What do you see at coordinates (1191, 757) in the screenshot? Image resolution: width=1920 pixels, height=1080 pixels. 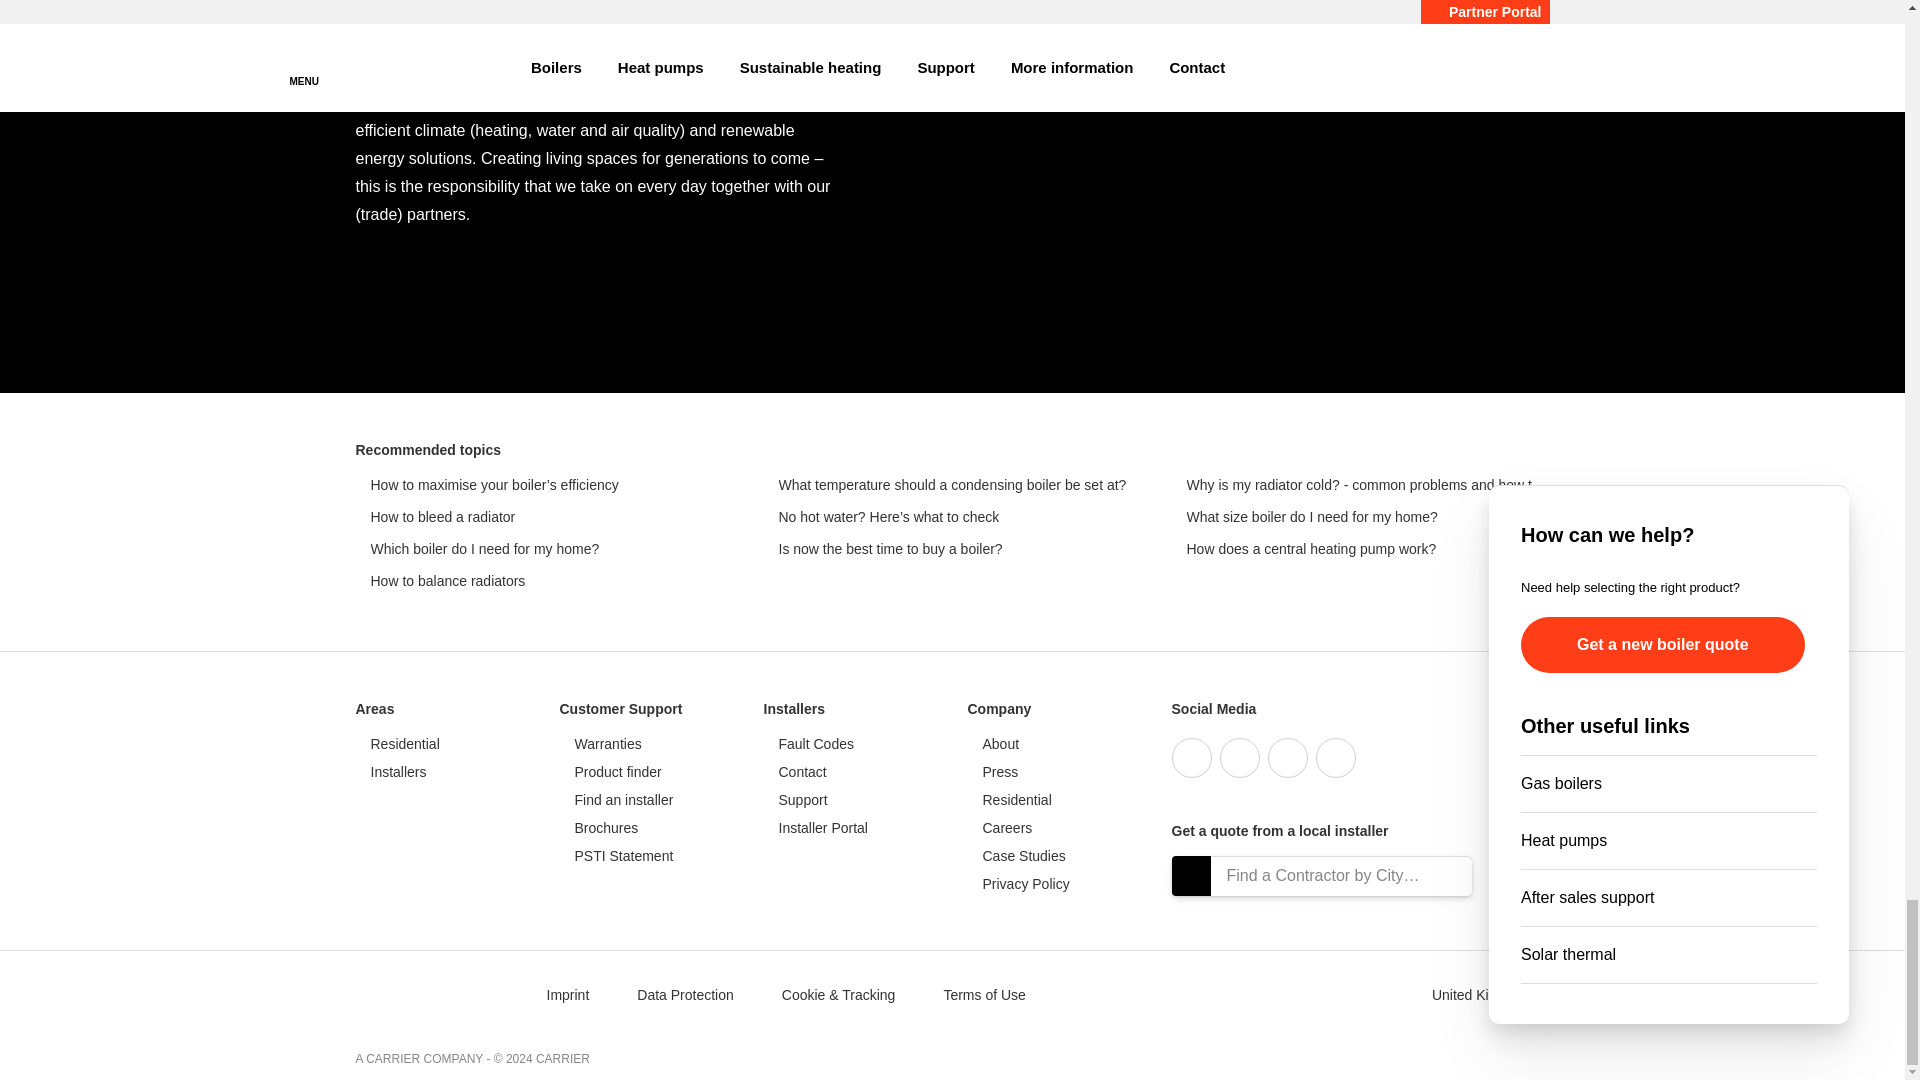 I see `Facebook` at bounding box center [1191, 757].